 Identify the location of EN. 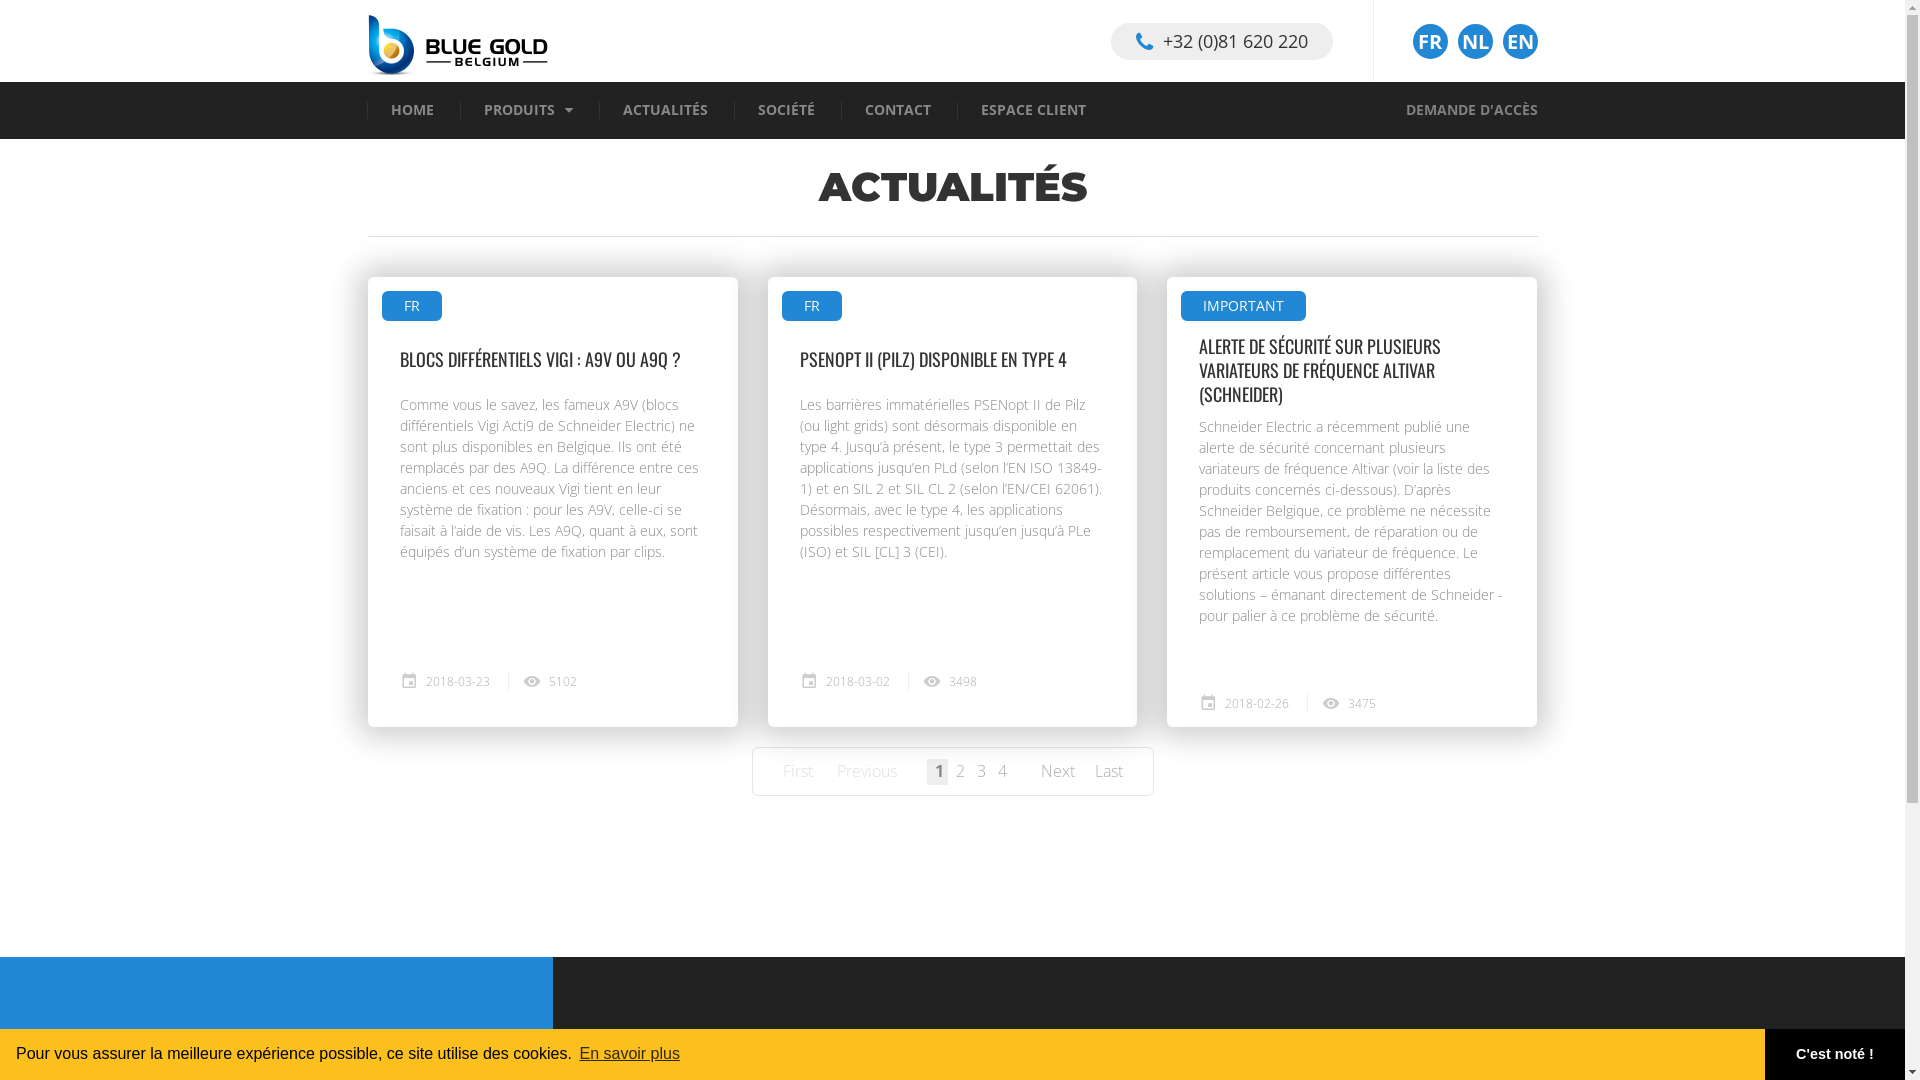
(1520, 42).